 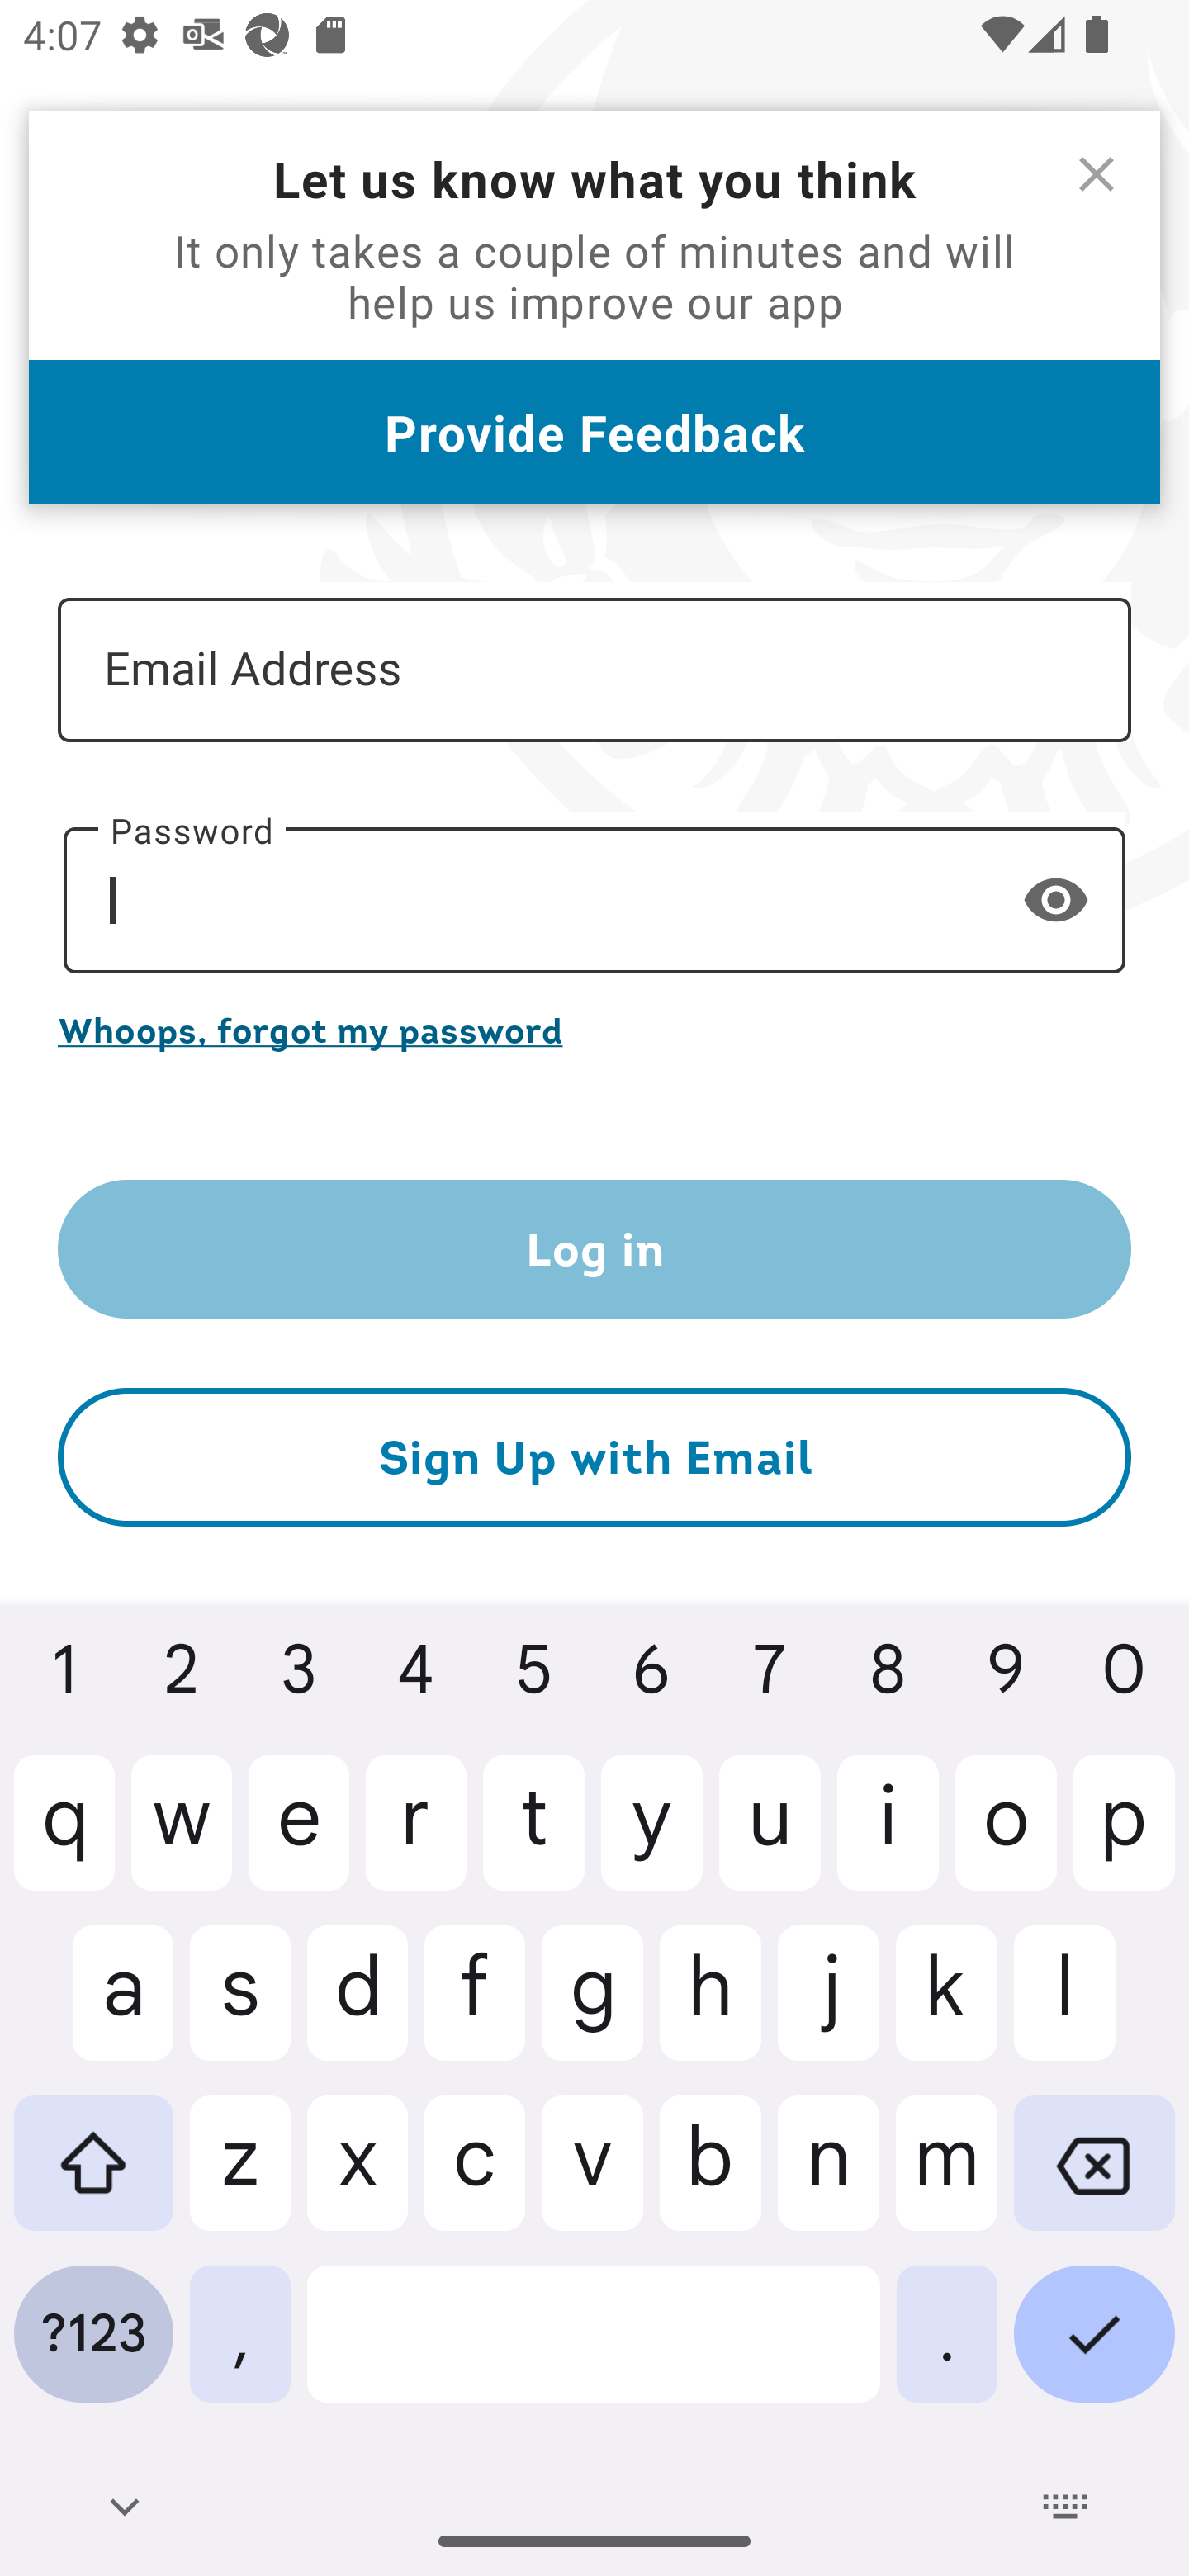 What do you see at coordinates (594, 900) in the screenshot?
I see `Password` at bounding box center [594, 900].